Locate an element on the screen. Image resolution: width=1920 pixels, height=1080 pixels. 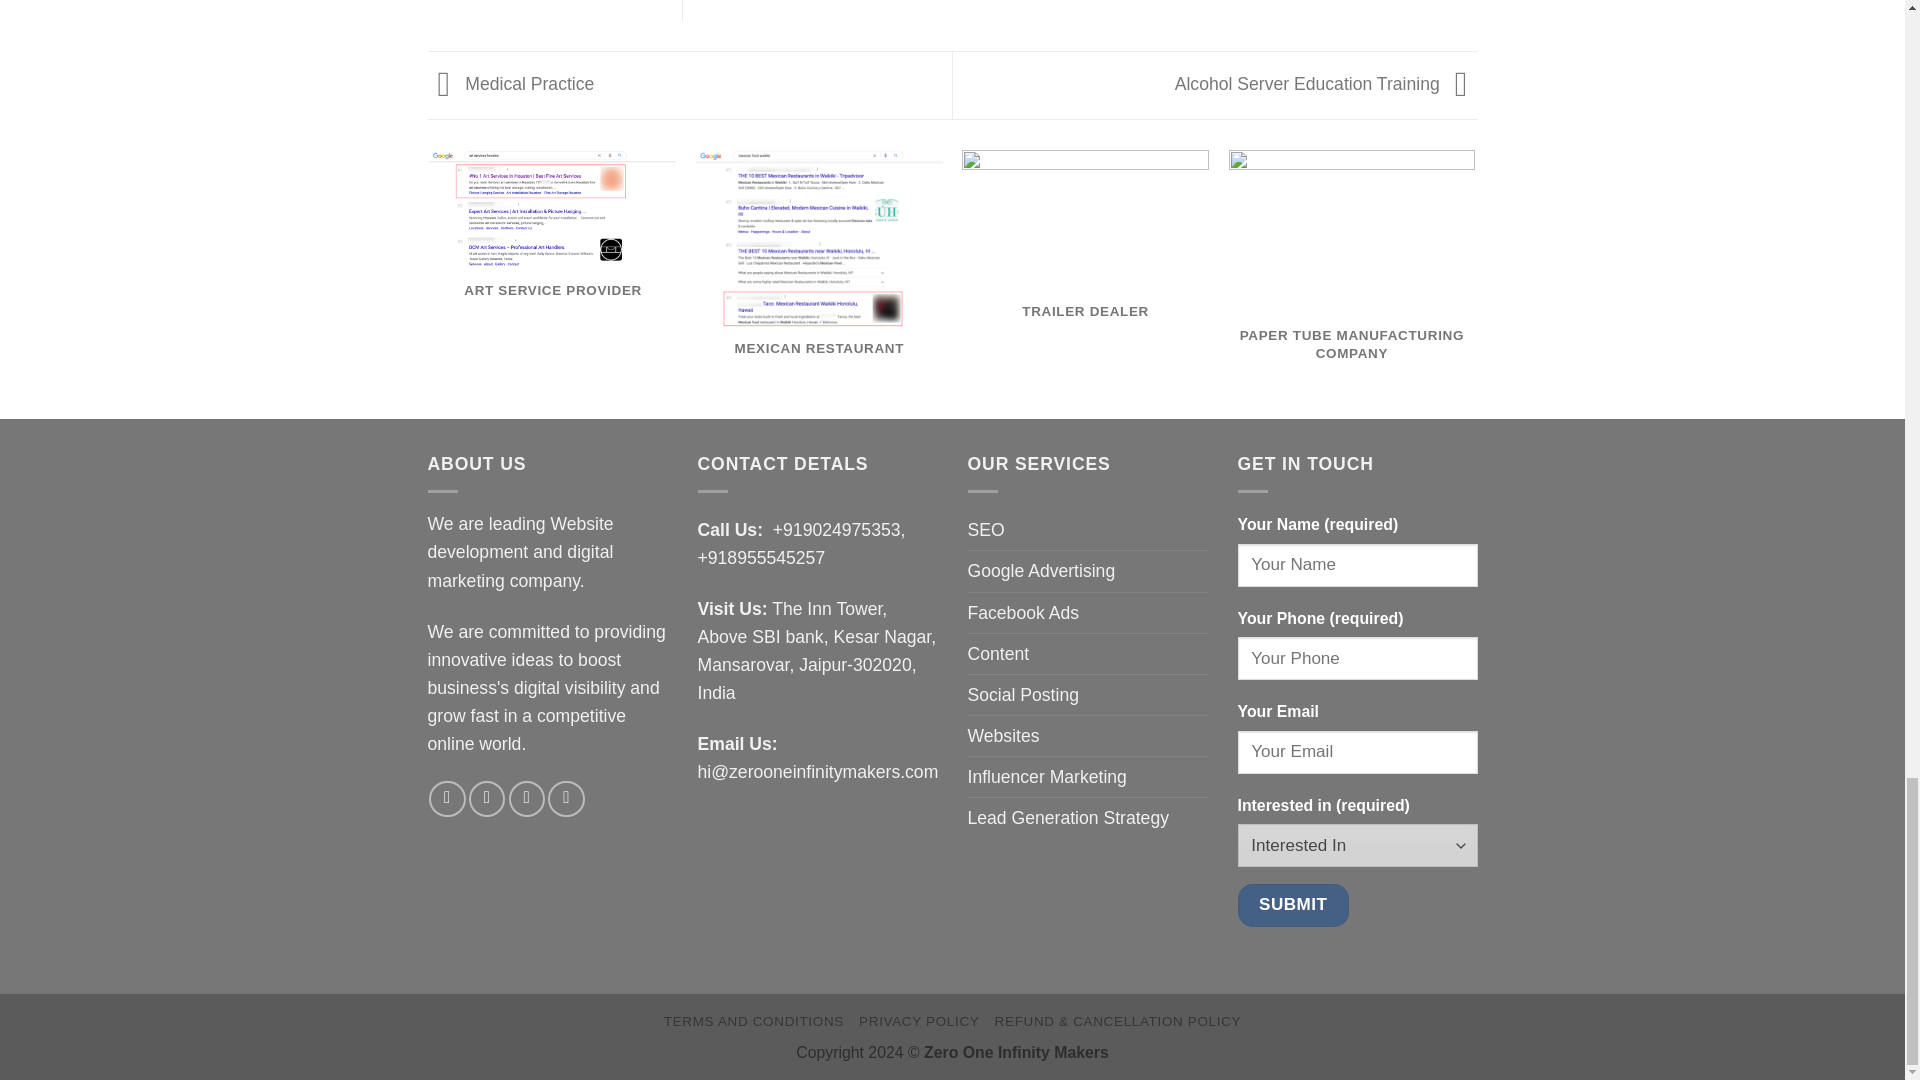
LANDSCAPING COMPANY is located at coordinates (1618, 258).